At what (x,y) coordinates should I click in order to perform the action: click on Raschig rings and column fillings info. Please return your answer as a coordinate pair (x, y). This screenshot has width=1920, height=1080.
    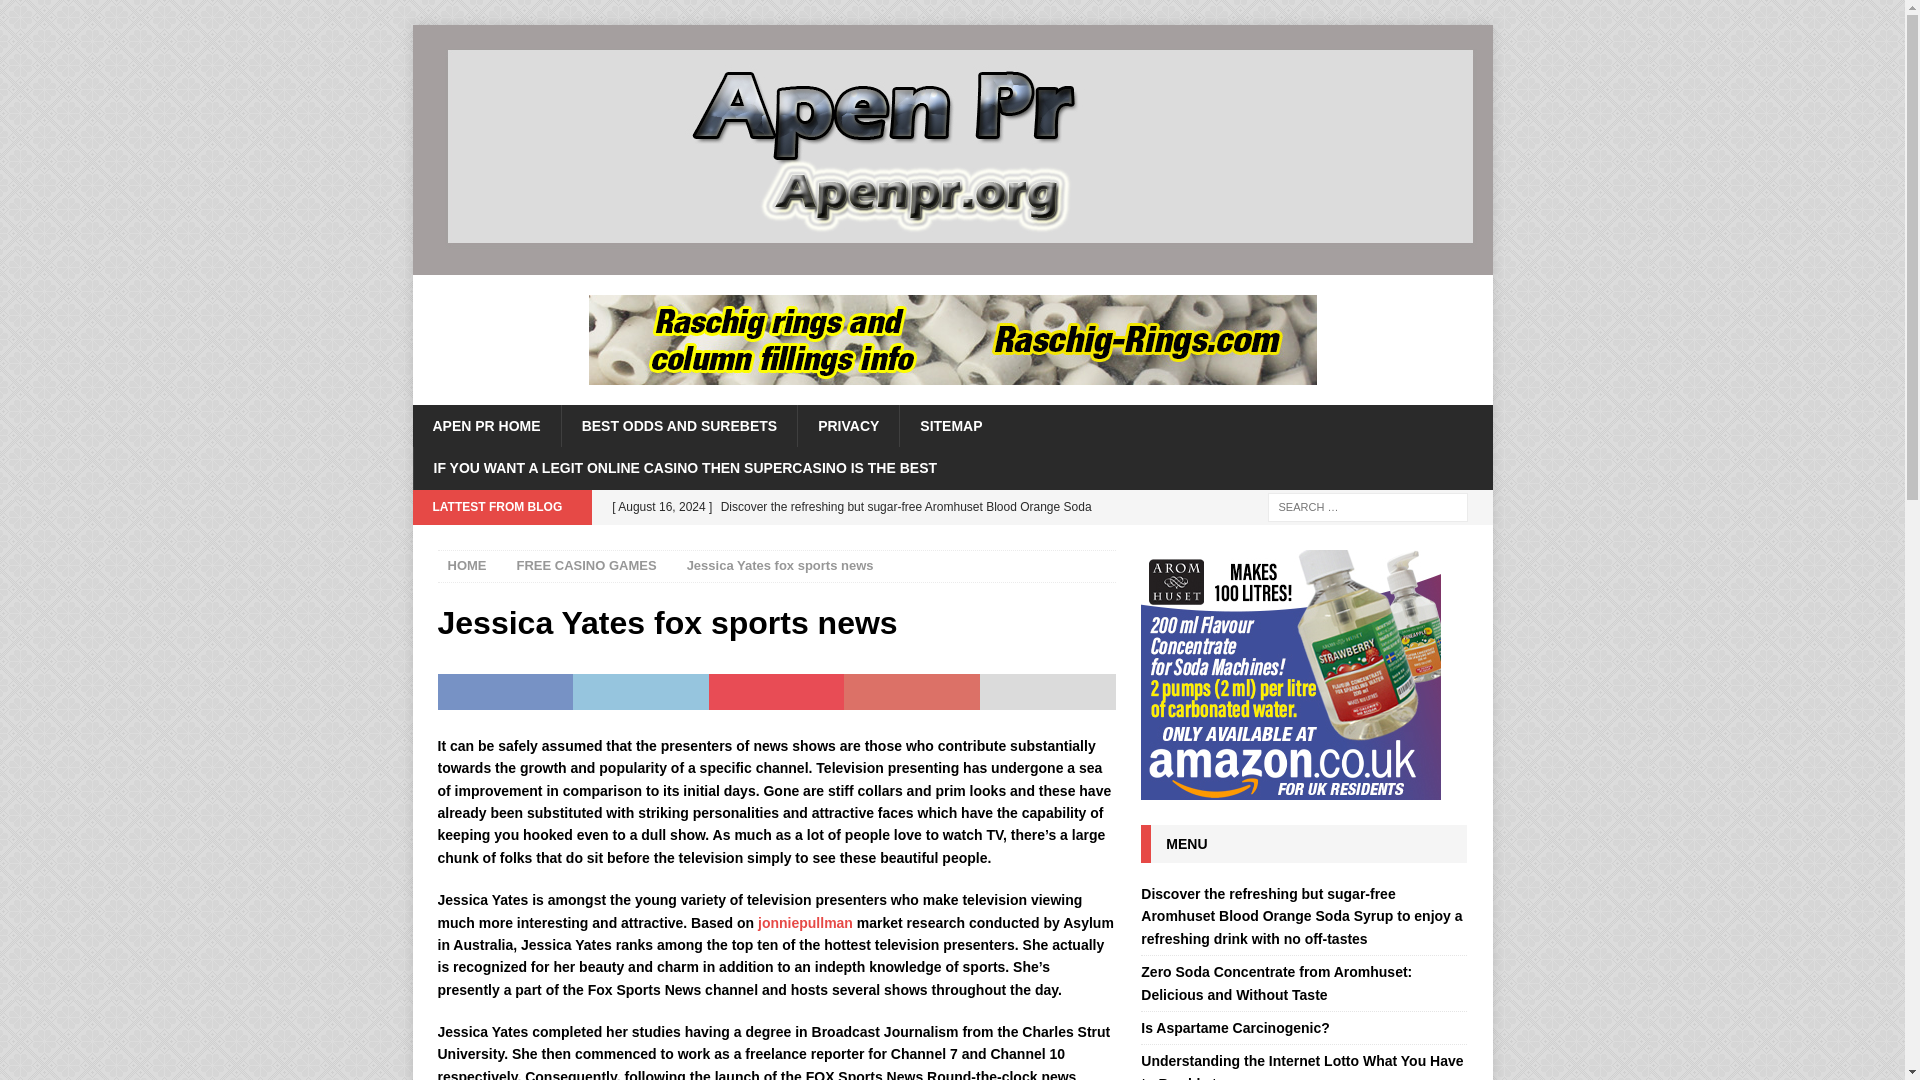
    Looking at the image, I should click on (951, 339).